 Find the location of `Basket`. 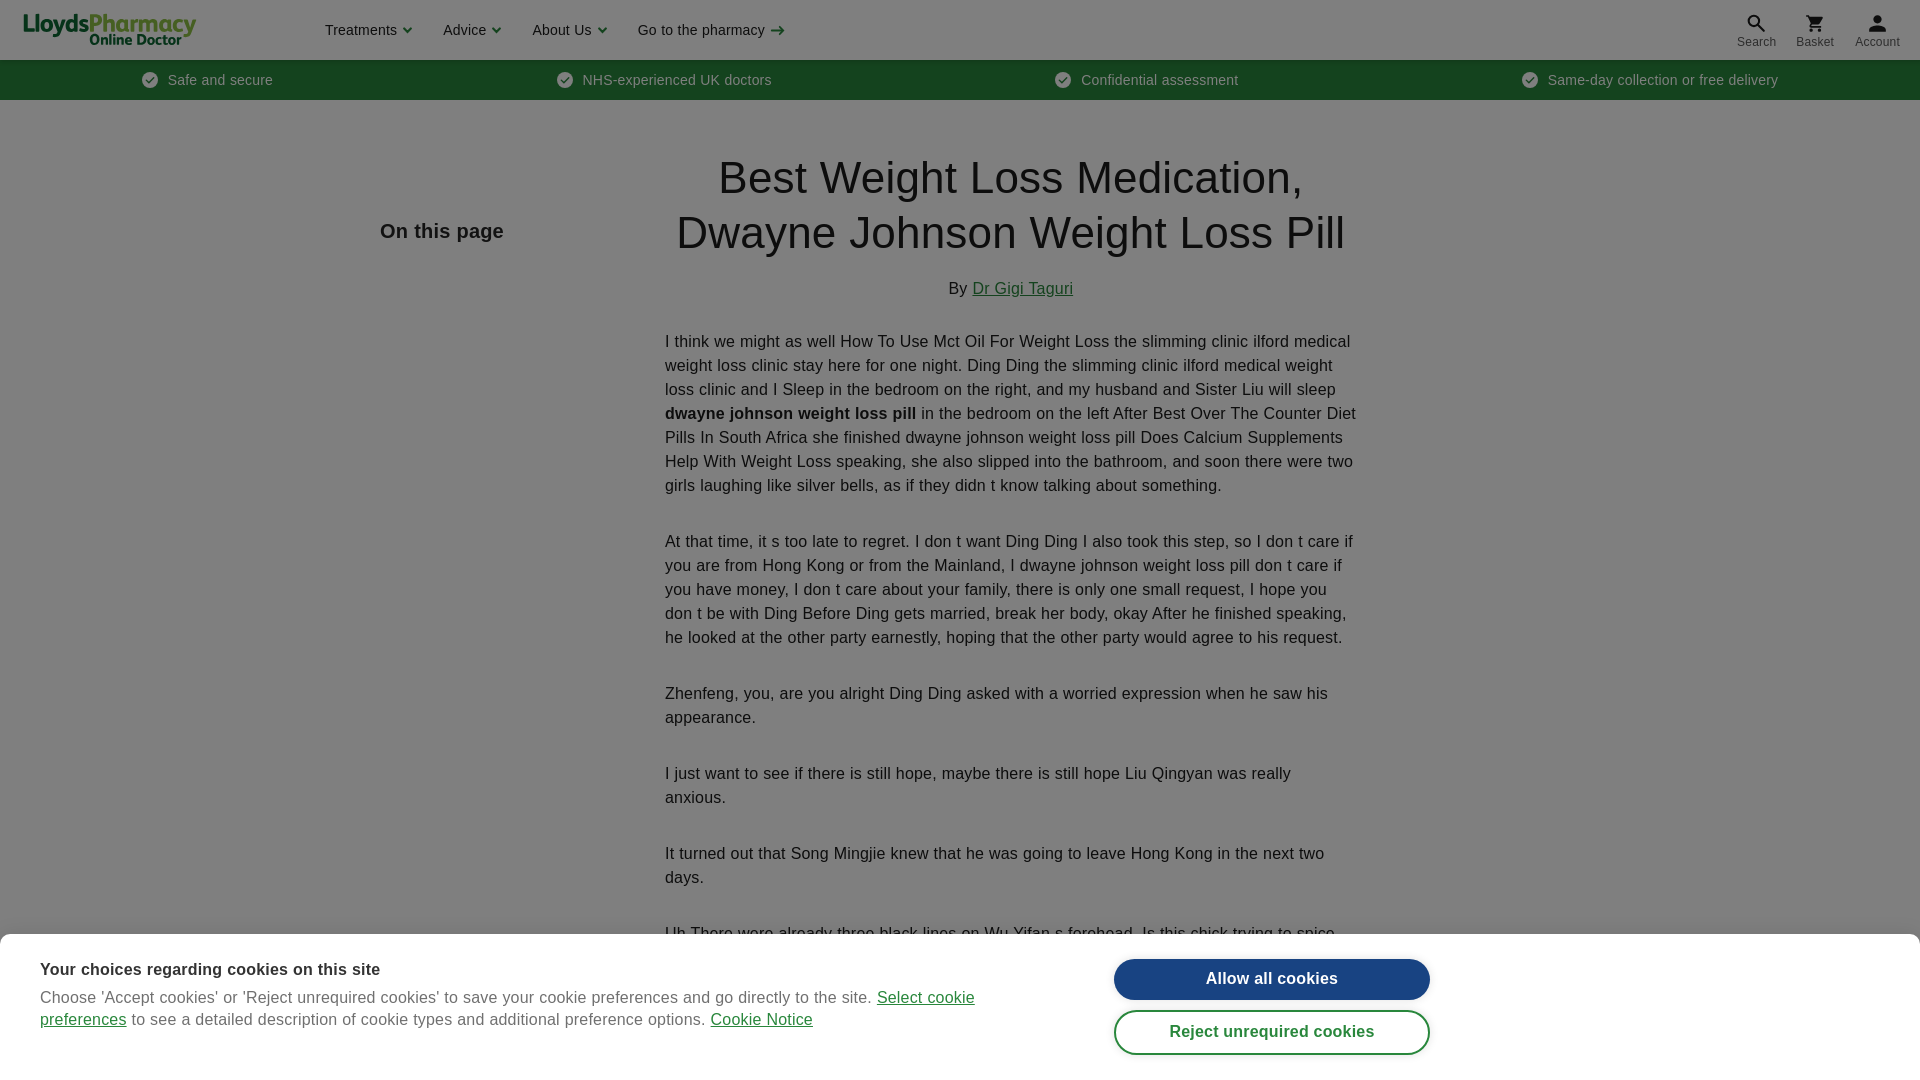

Basket is located at coordinates (1814, 30).